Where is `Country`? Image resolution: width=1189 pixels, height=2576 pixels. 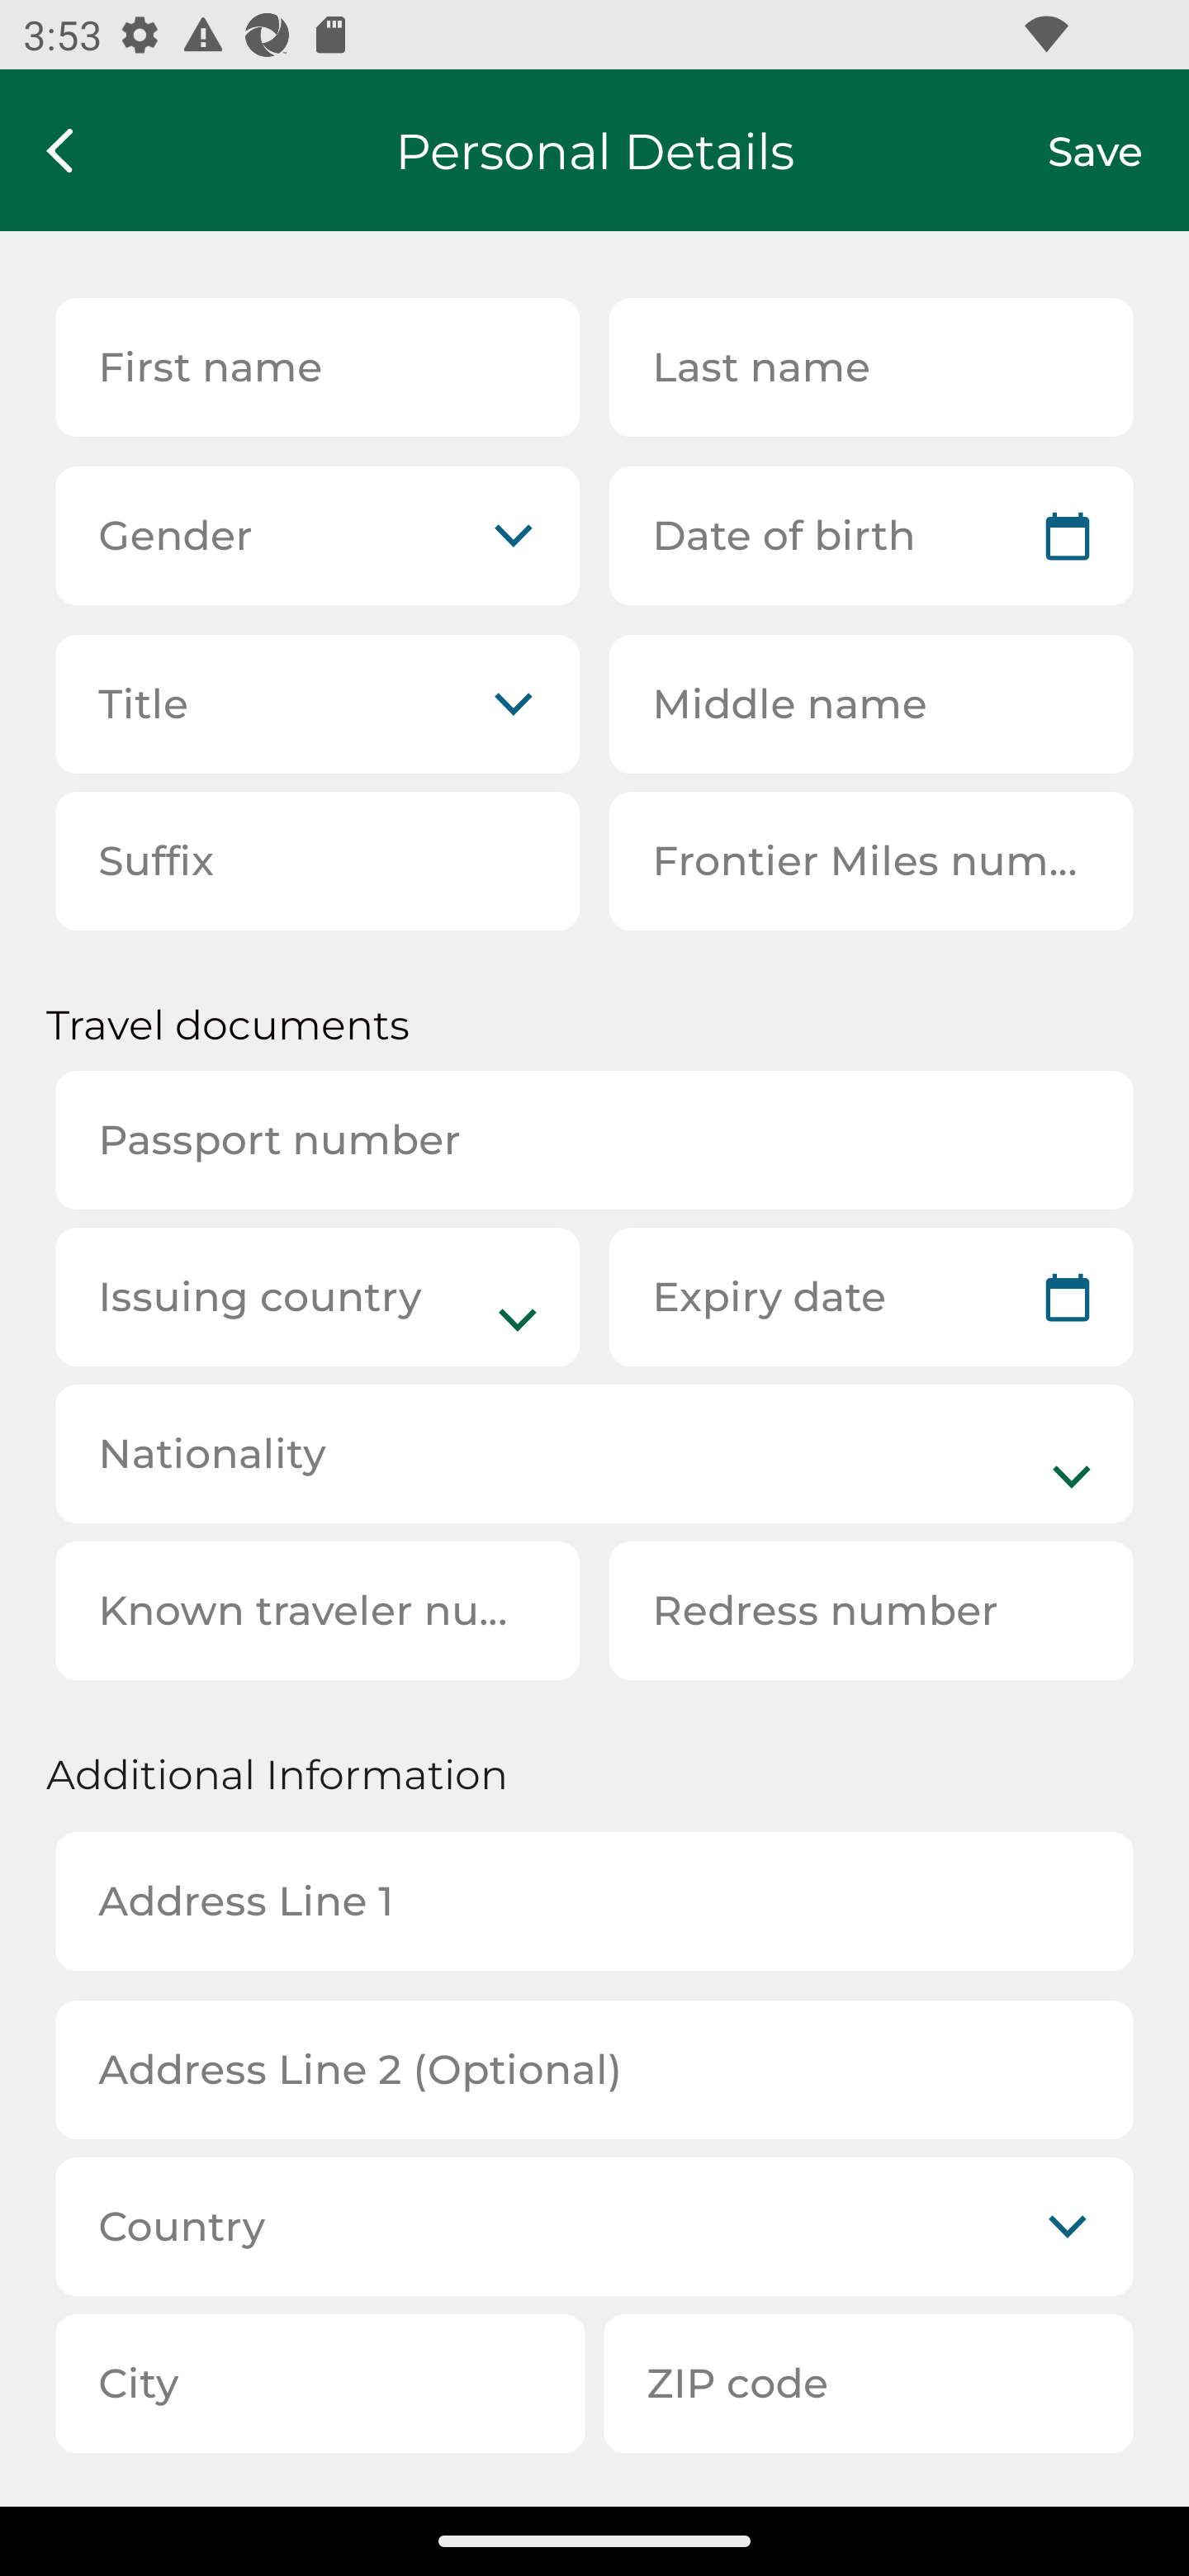
Country is located at coordinates (594, 2227).